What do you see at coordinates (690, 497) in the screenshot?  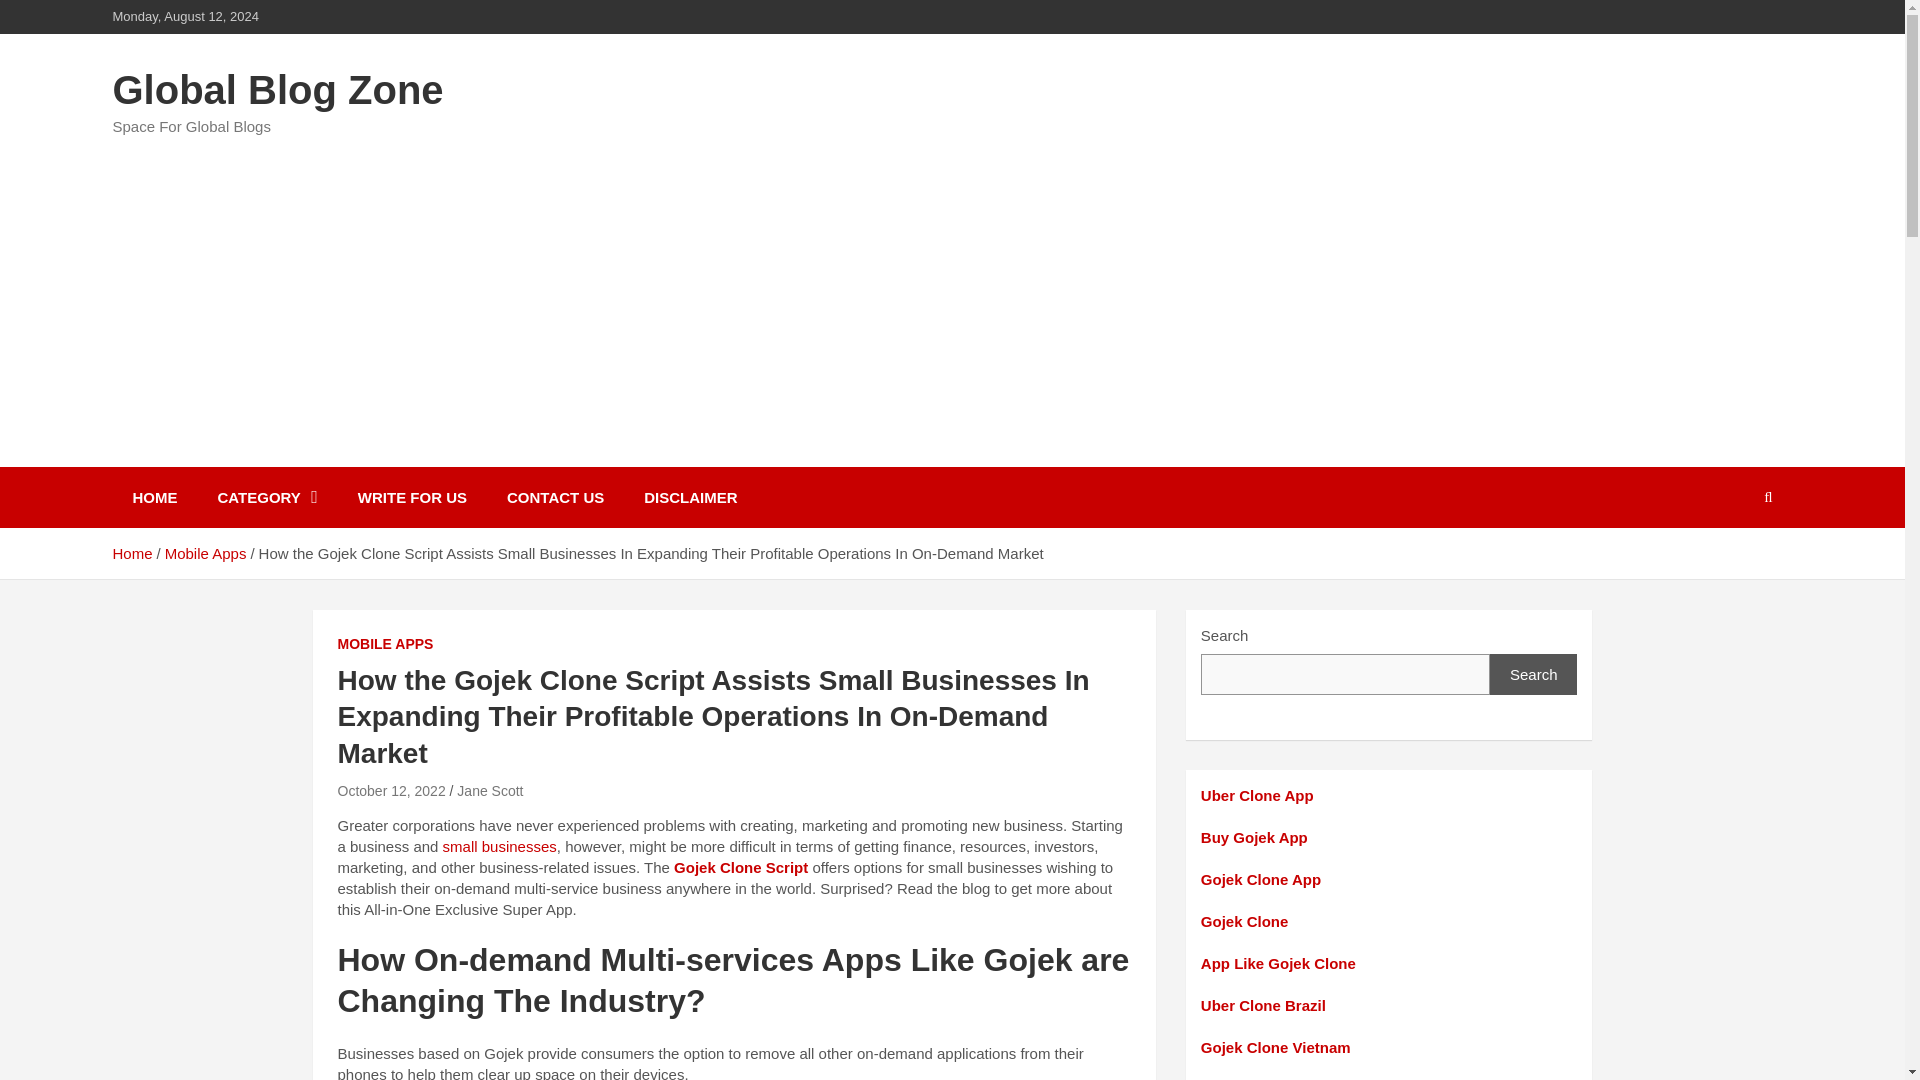 I see `DISCLAIMER` at bounding box center [690, 497].